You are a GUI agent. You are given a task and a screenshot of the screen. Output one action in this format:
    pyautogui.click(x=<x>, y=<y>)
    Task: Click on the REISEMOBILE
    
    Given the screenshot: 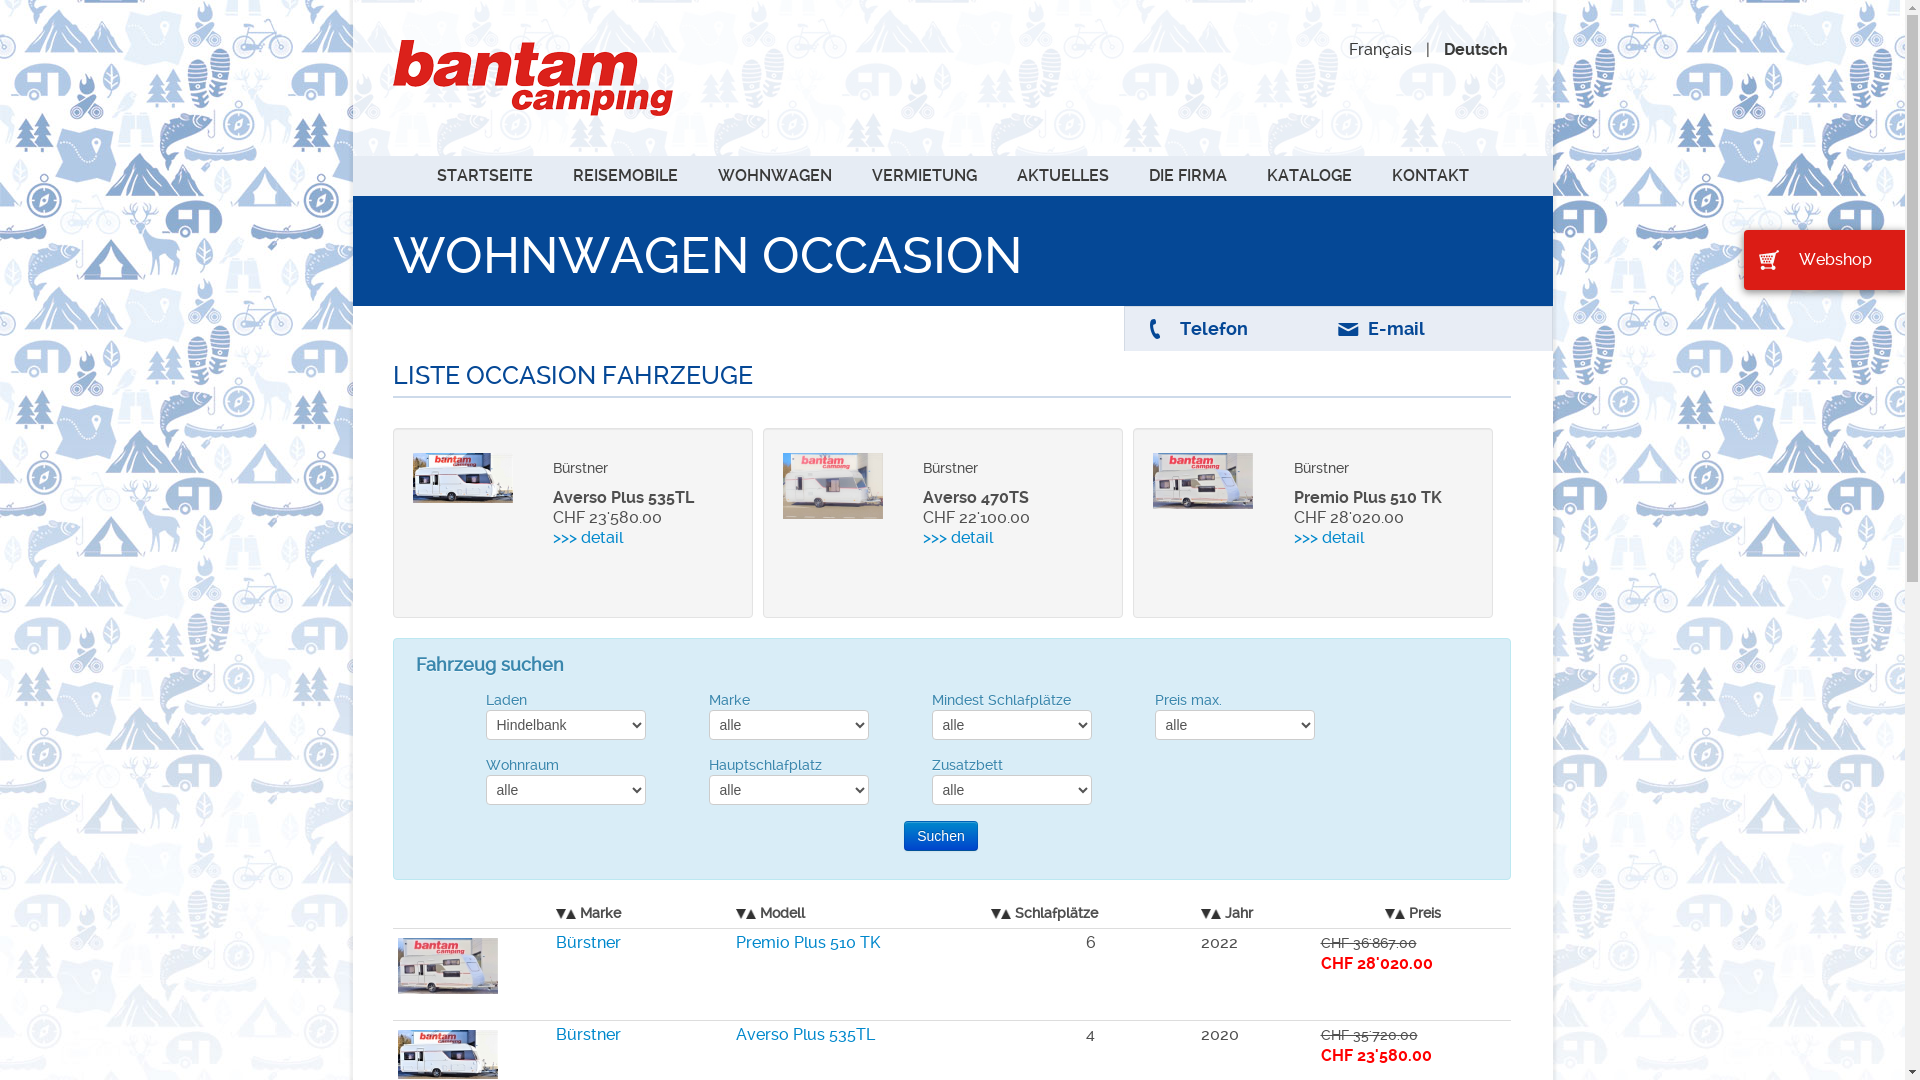 What is the action you would take?
    pyautogui.click(x=624, y=176)
    